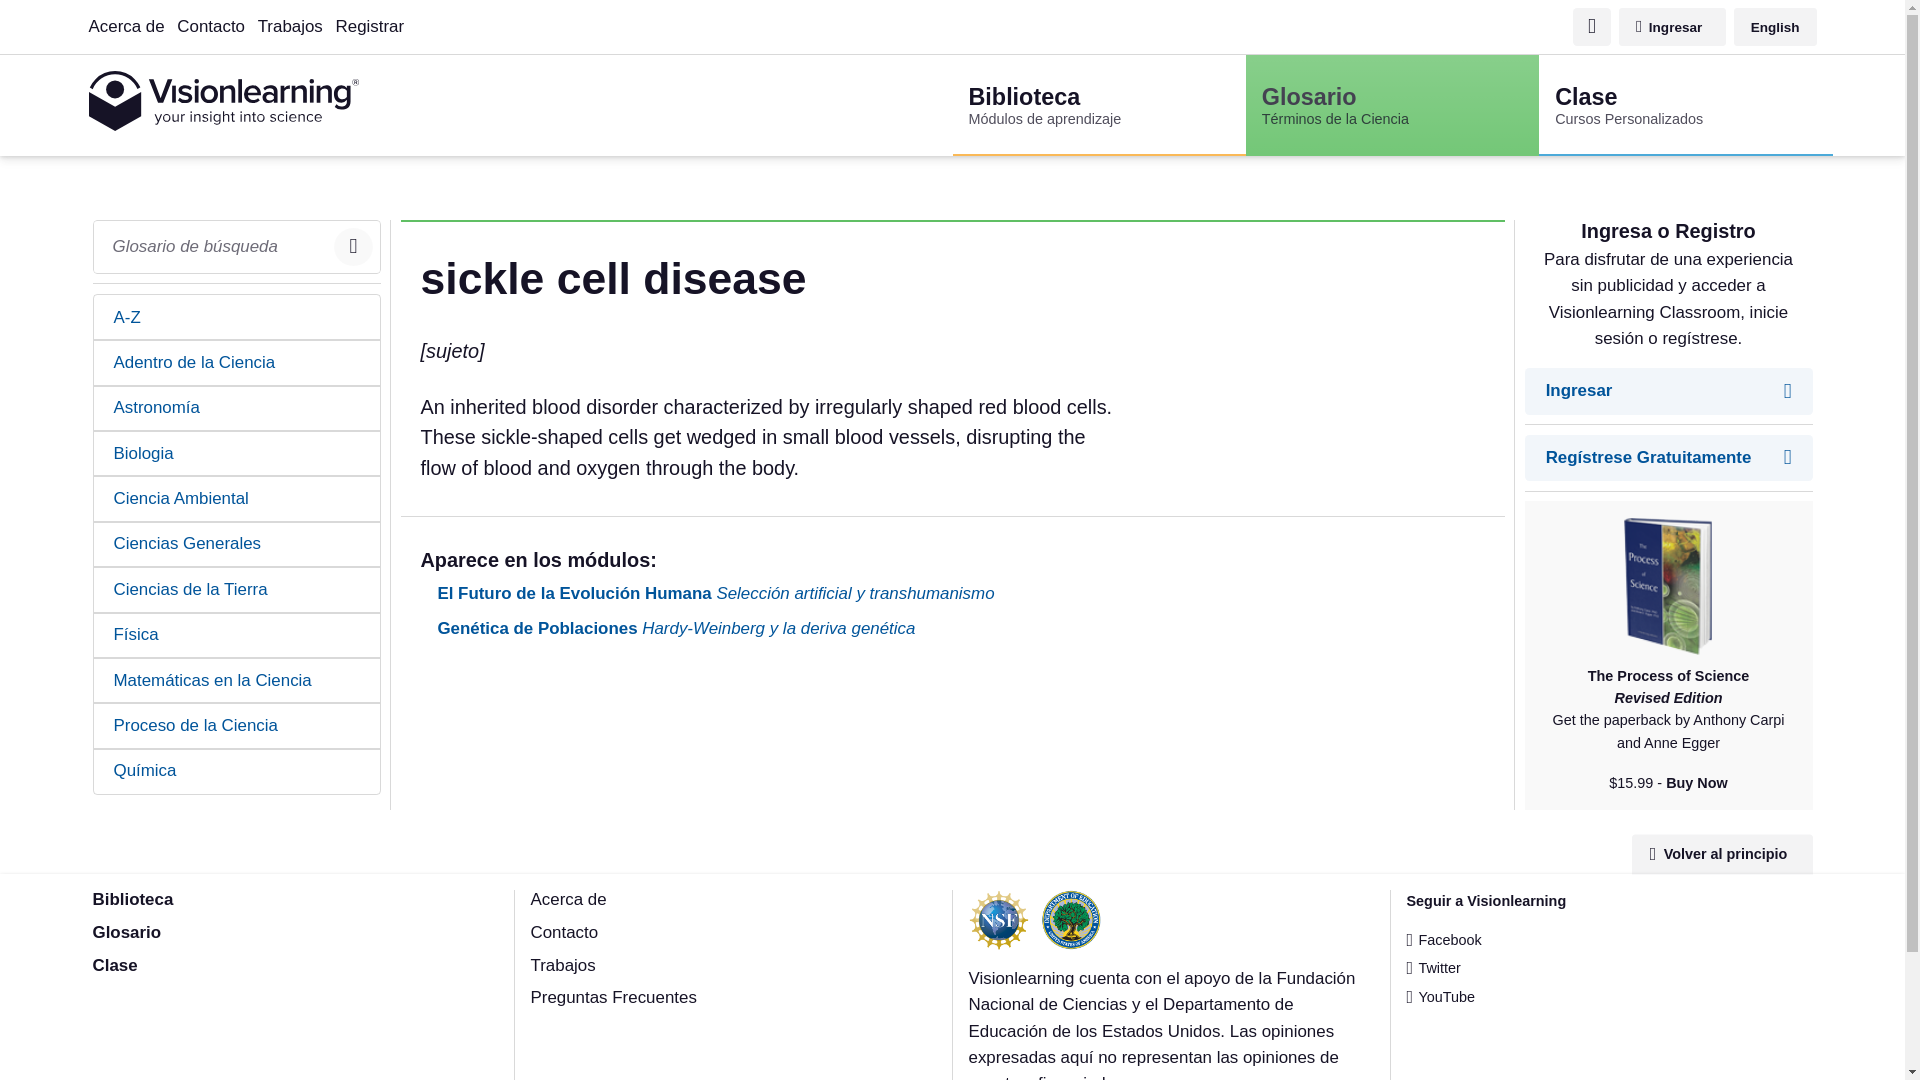 This screenshot has width=1920, height=1080. Describe the element at coordinates (1685, 105) in the screenshot. I see `Biologia` at that location.